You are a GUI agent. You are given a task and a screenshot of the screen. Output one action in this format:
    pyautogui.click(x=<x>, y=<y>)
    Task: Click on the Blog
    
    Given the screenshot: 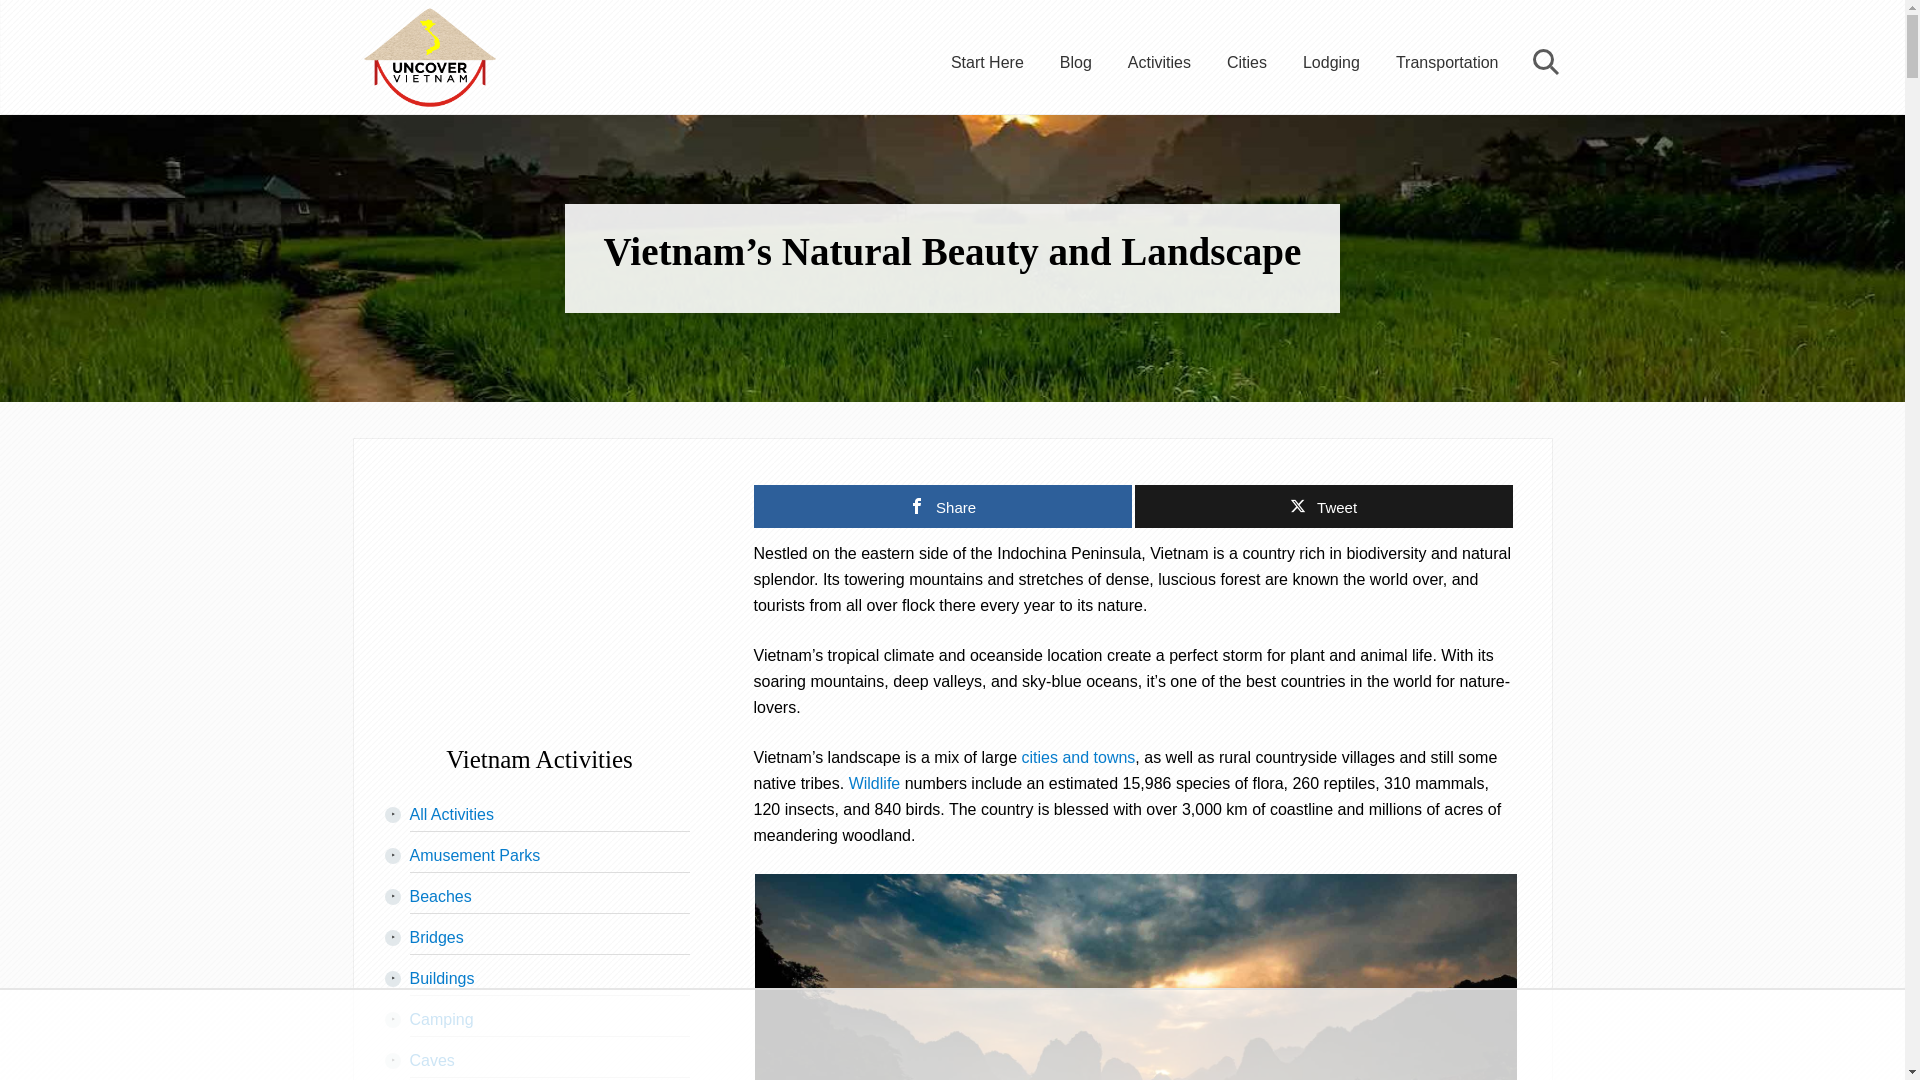 What is the action you would take?
    pyautogui.click(x=1076, y=62)
    